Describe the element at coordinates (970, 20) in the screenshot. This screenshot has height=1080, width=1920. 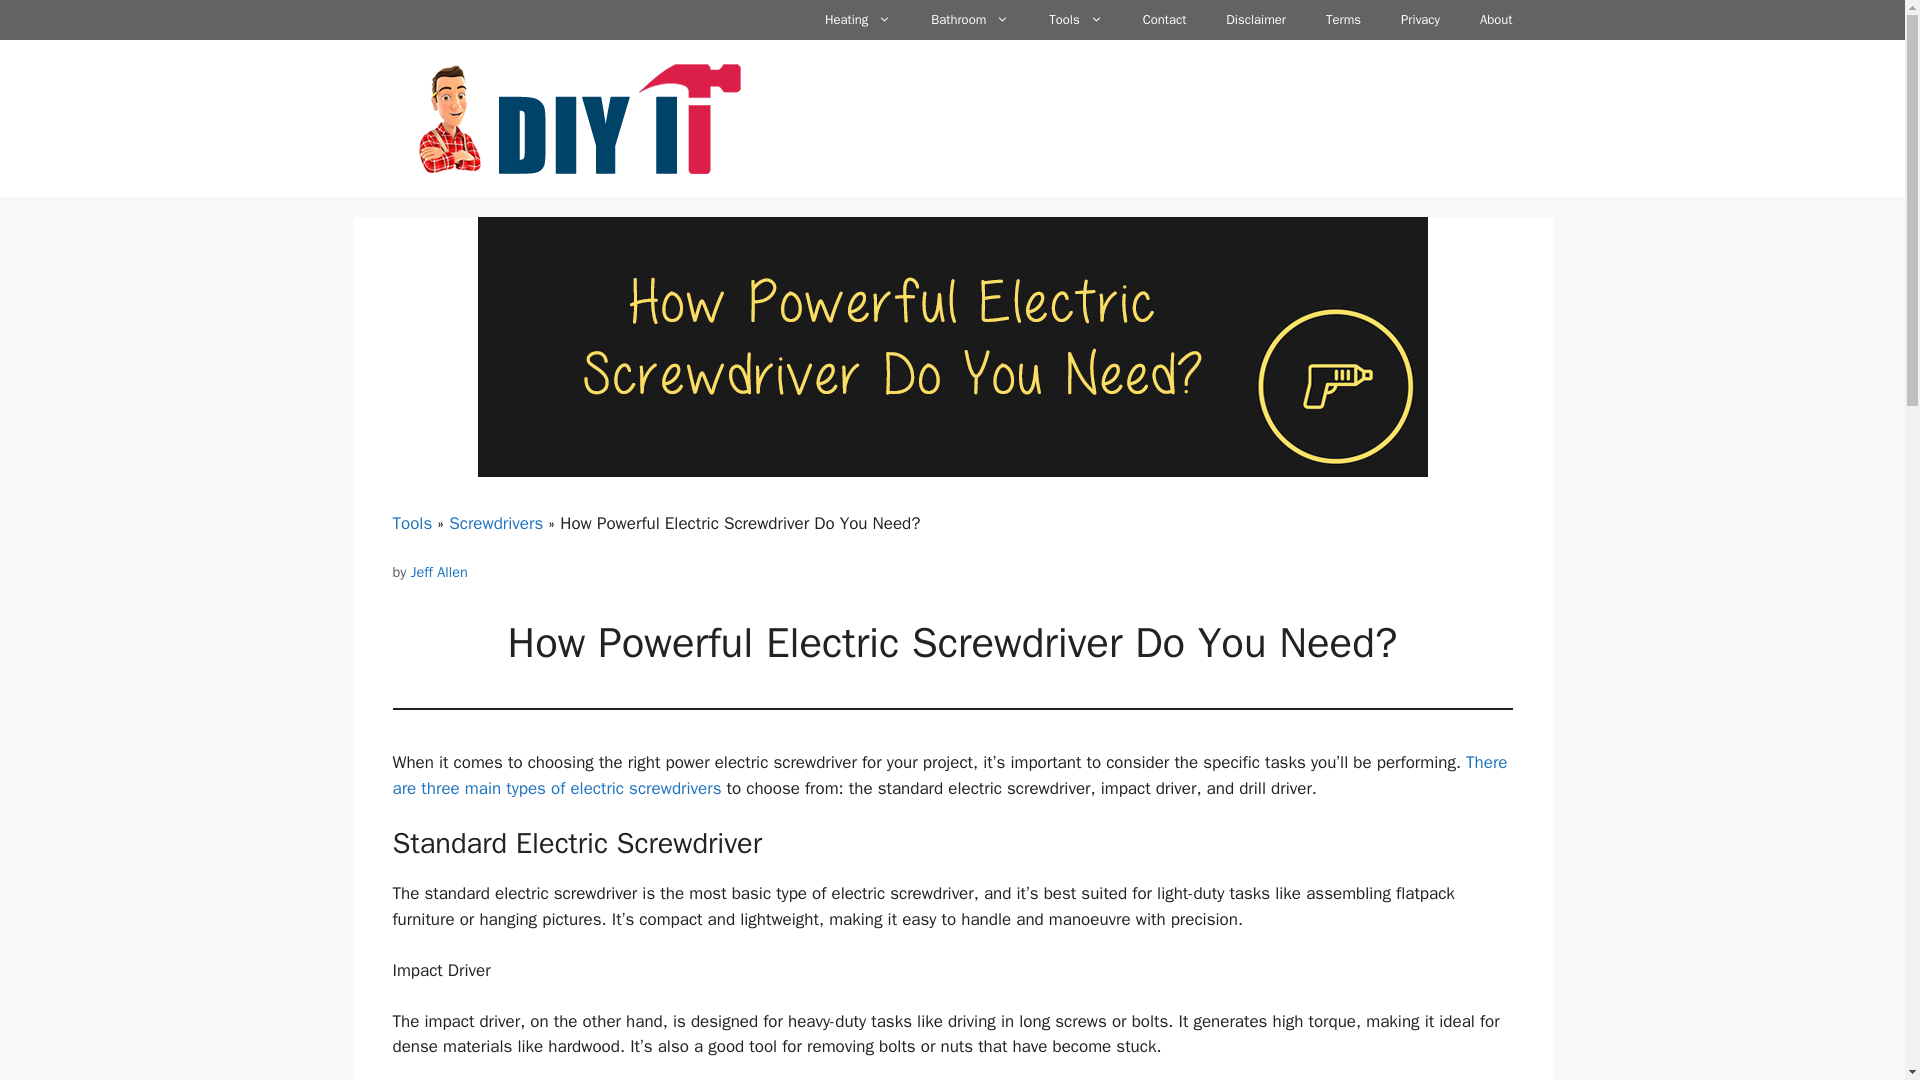
I see `Bathroom` at that location.